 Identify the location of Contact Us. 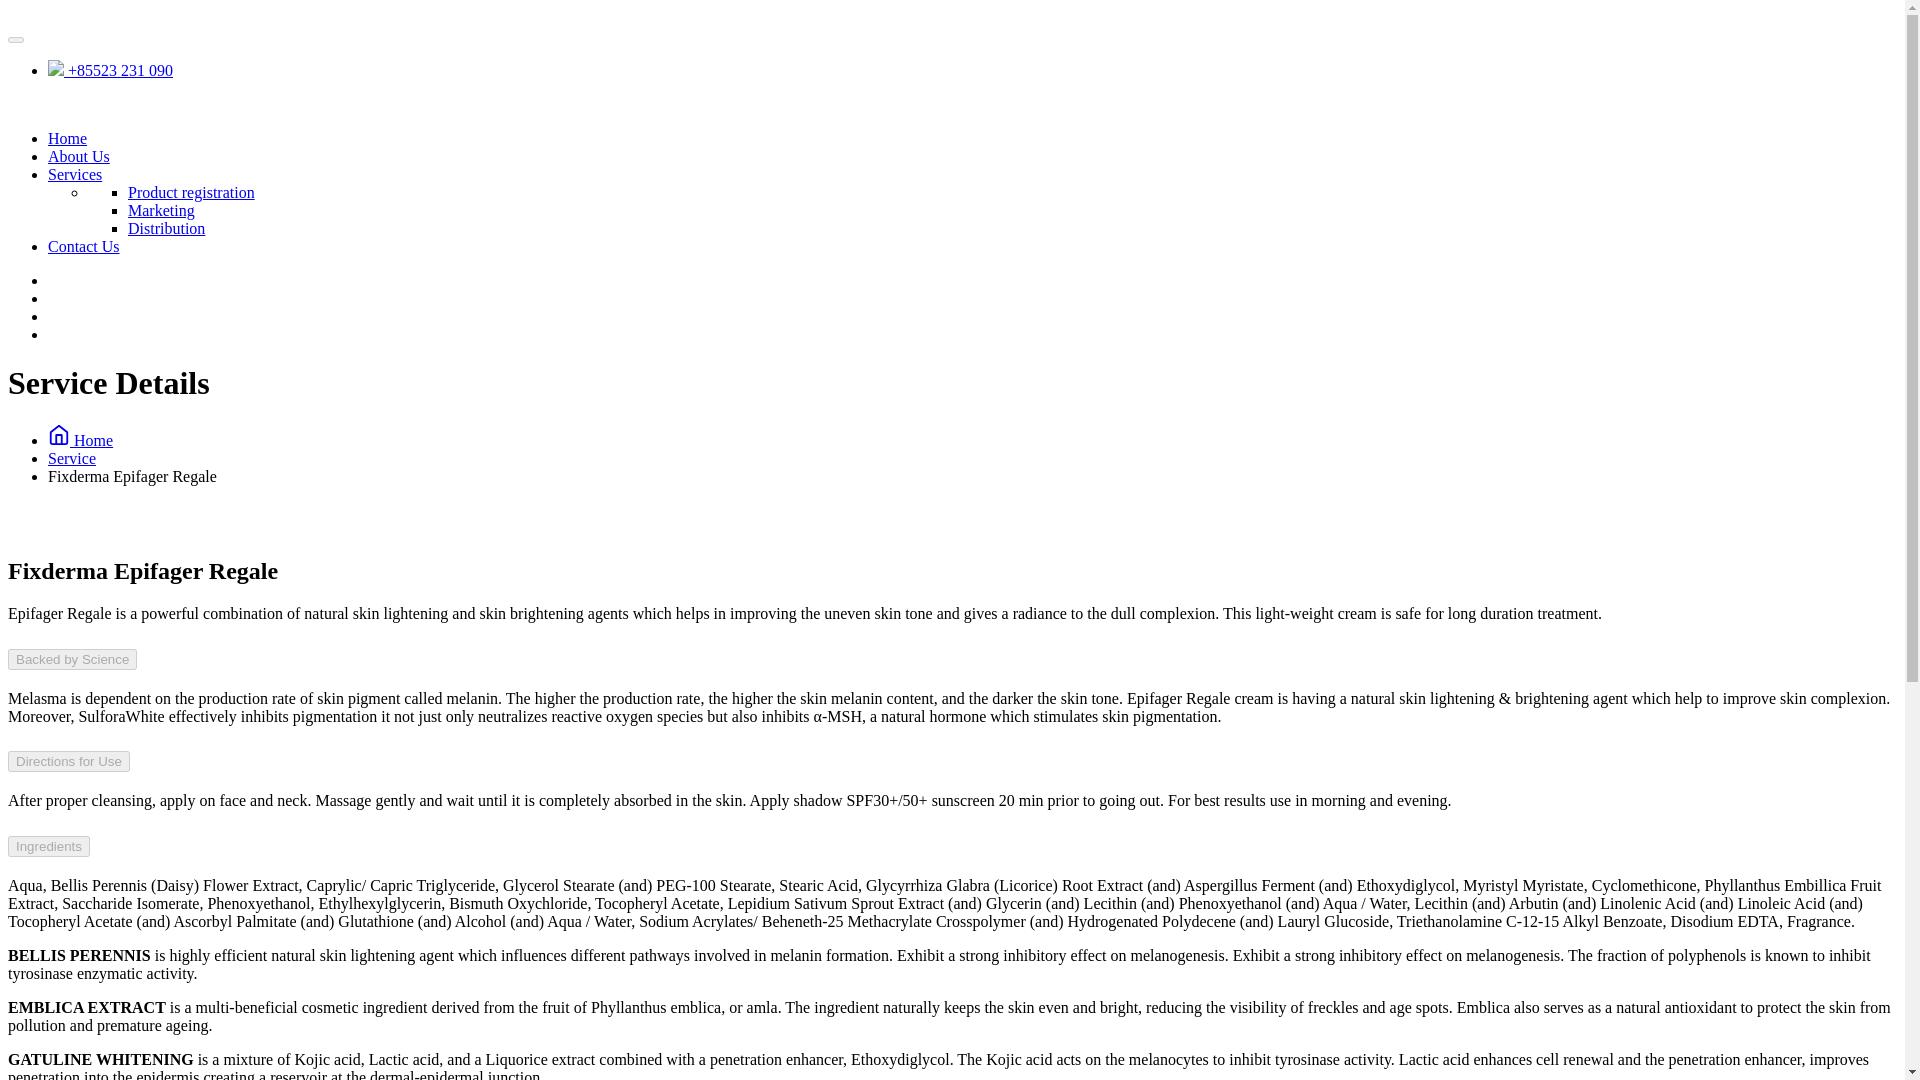
(84, 246).